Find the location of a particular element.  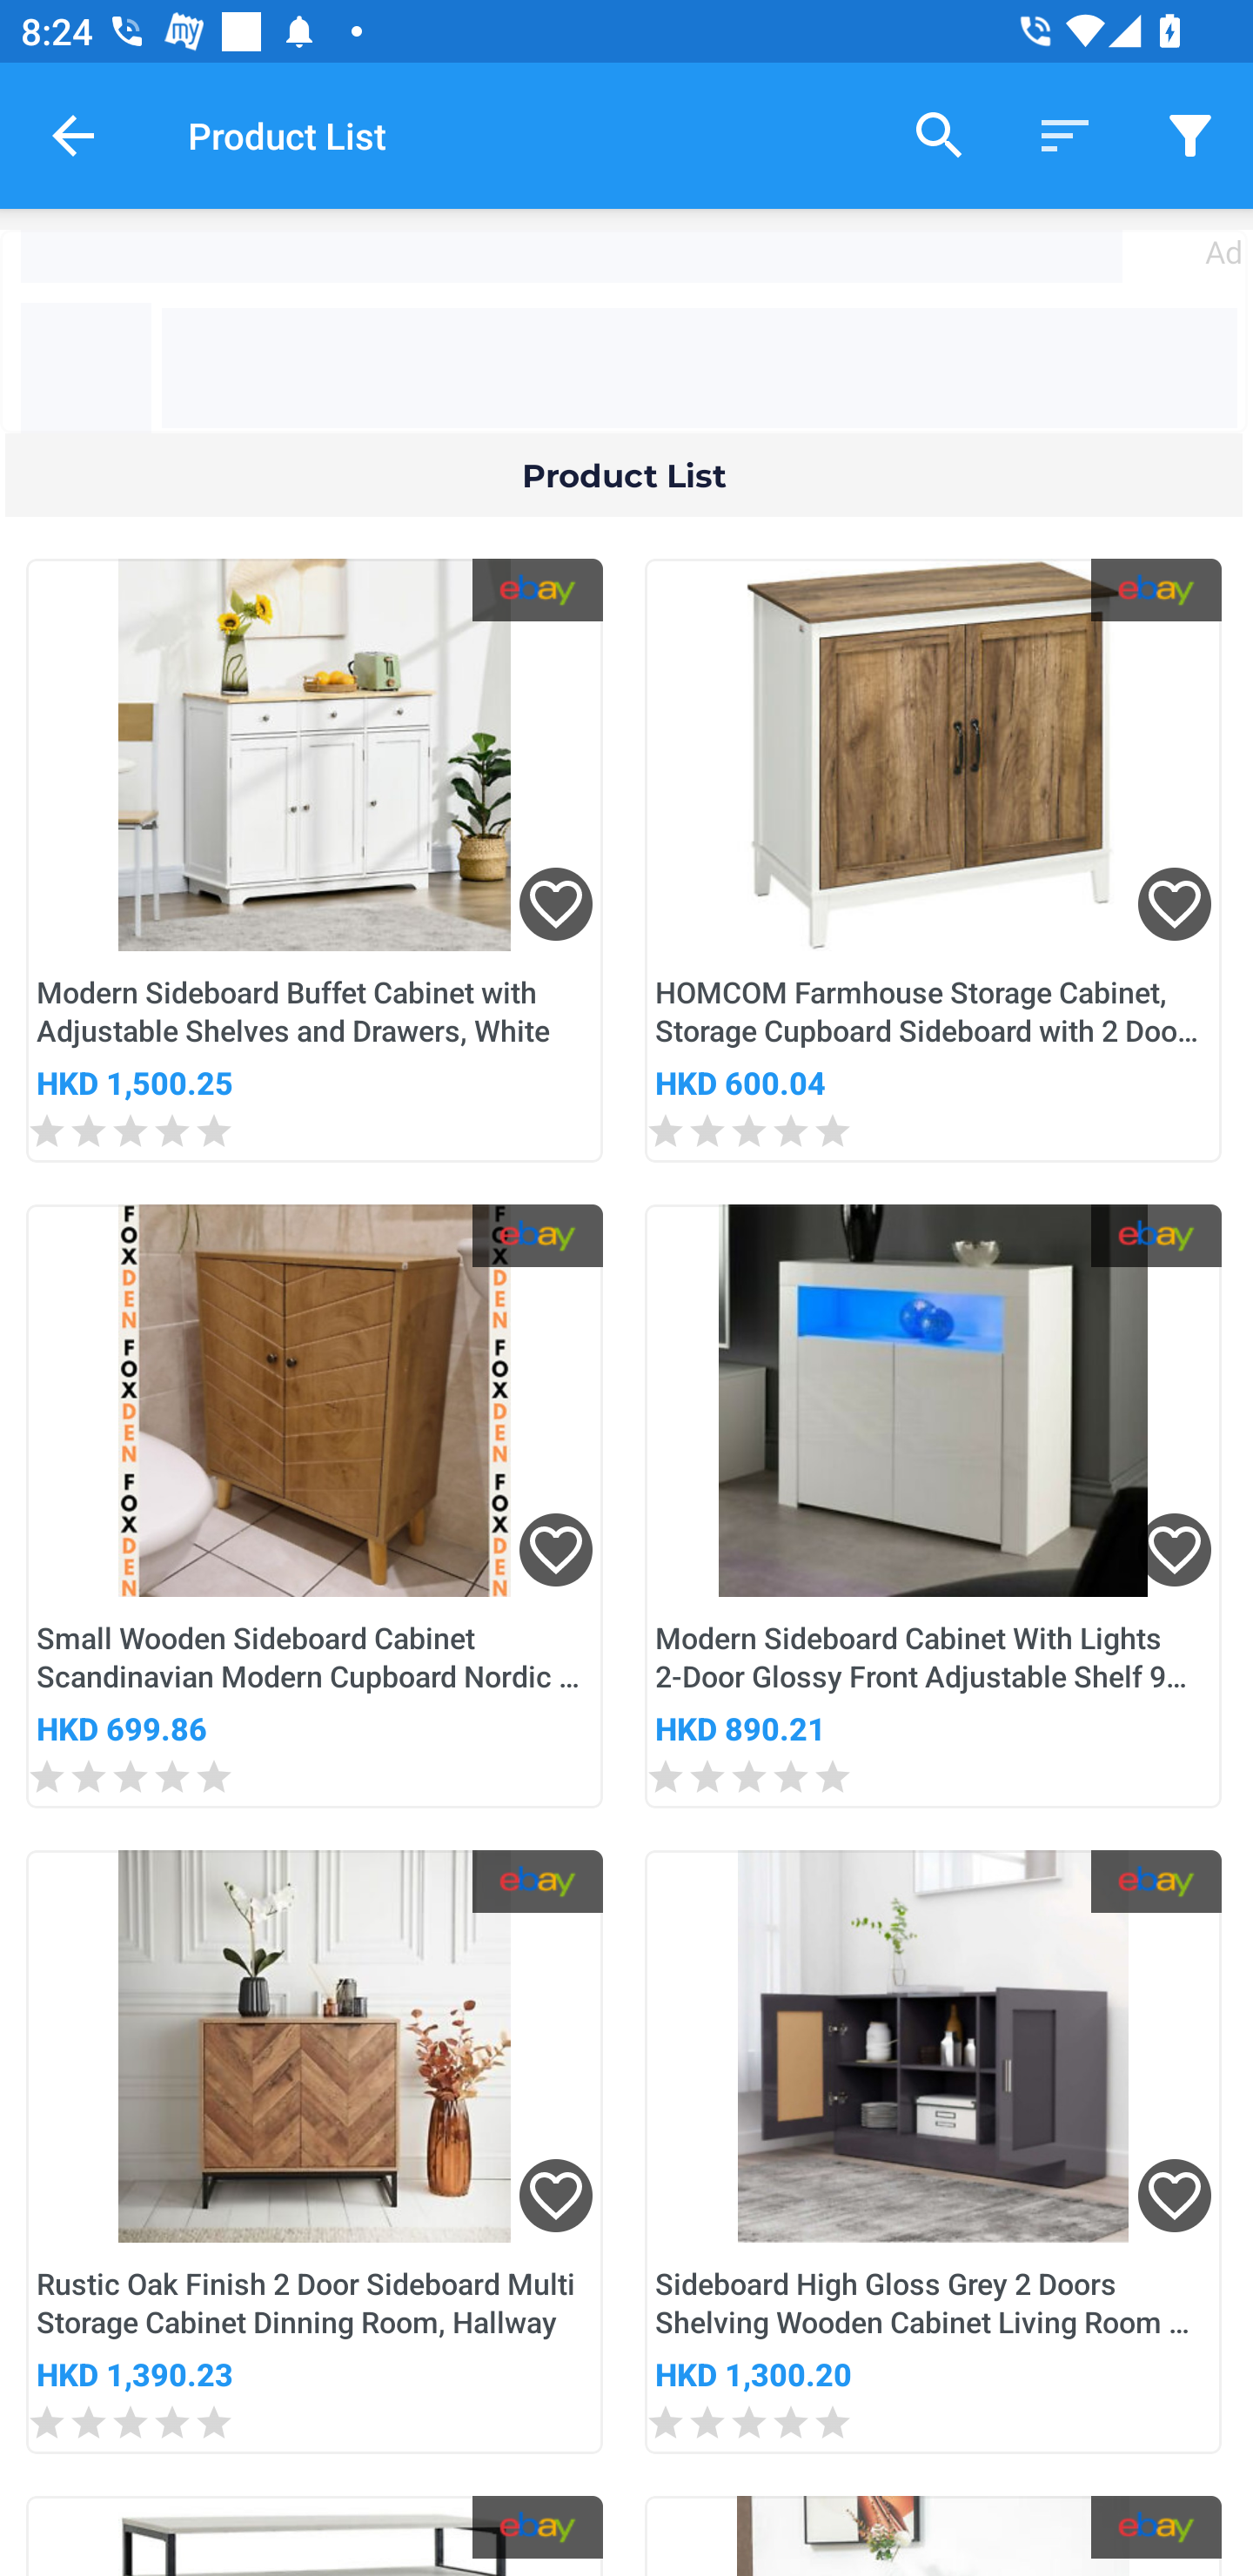

Navigate up is located at coordinates (73, 135).